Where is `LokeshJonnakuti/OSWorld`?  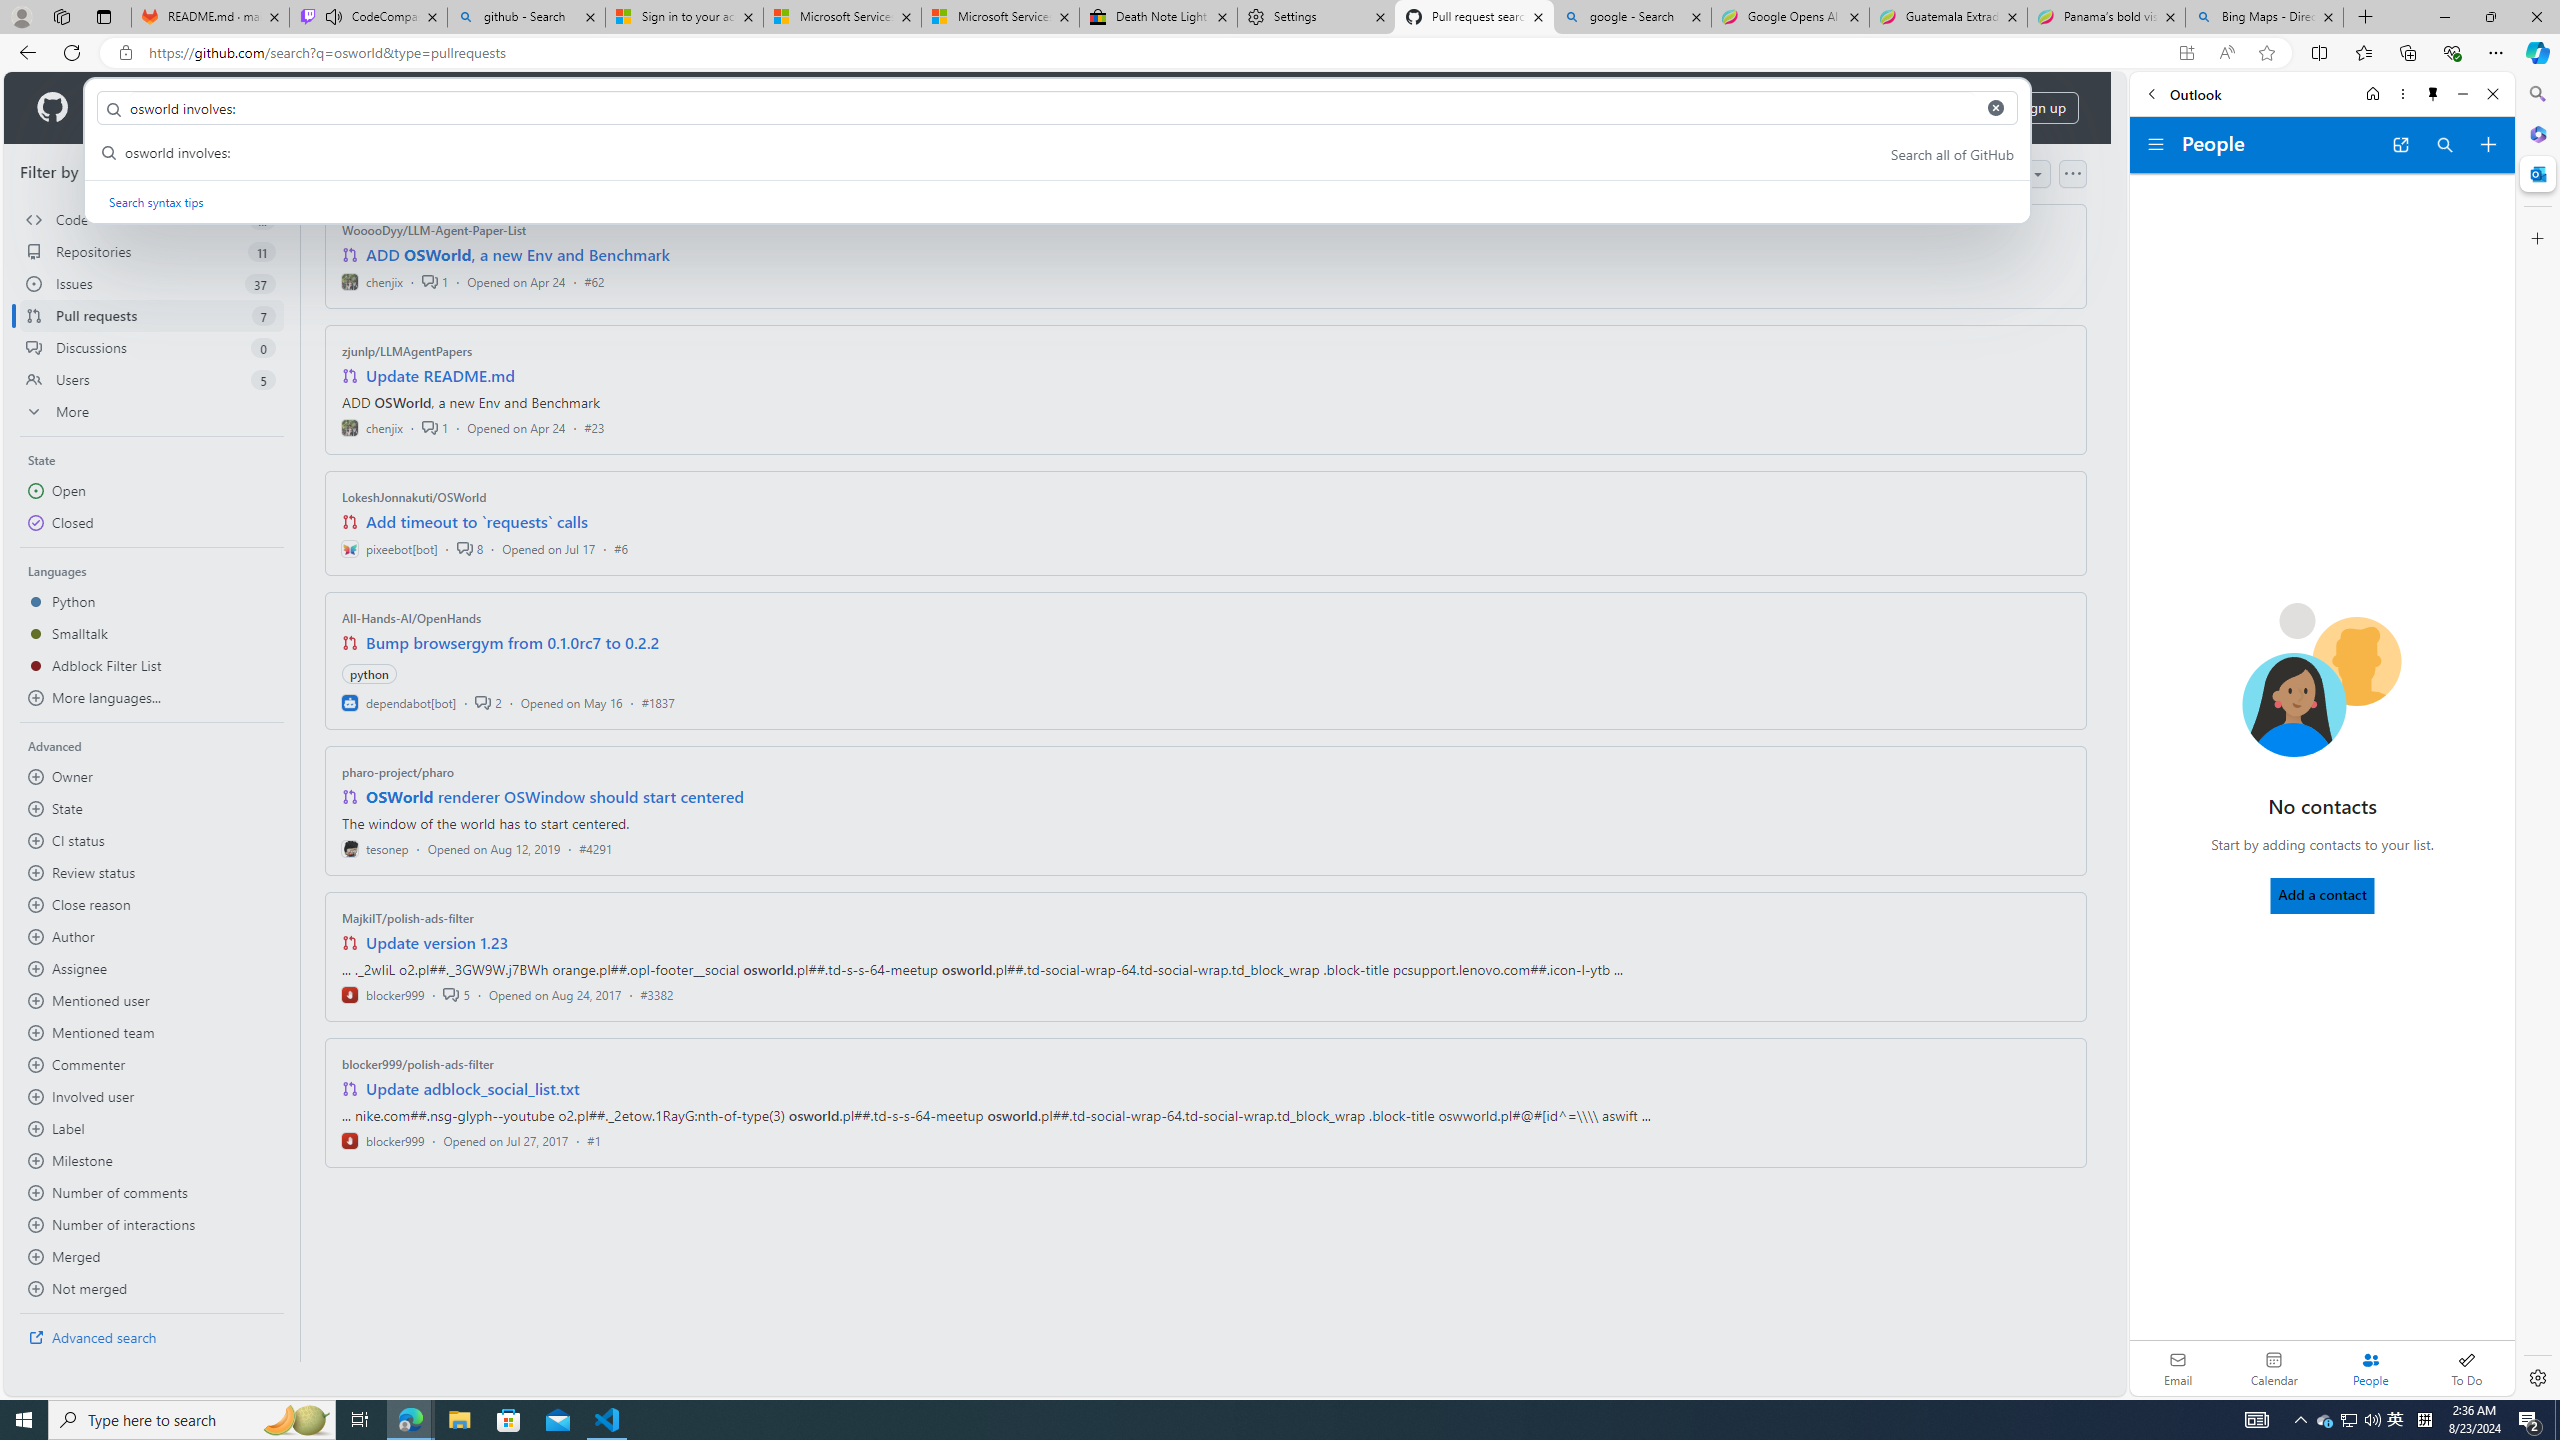
LokeshJonnakuti/OSWorld is located at coordinates (414, 496).